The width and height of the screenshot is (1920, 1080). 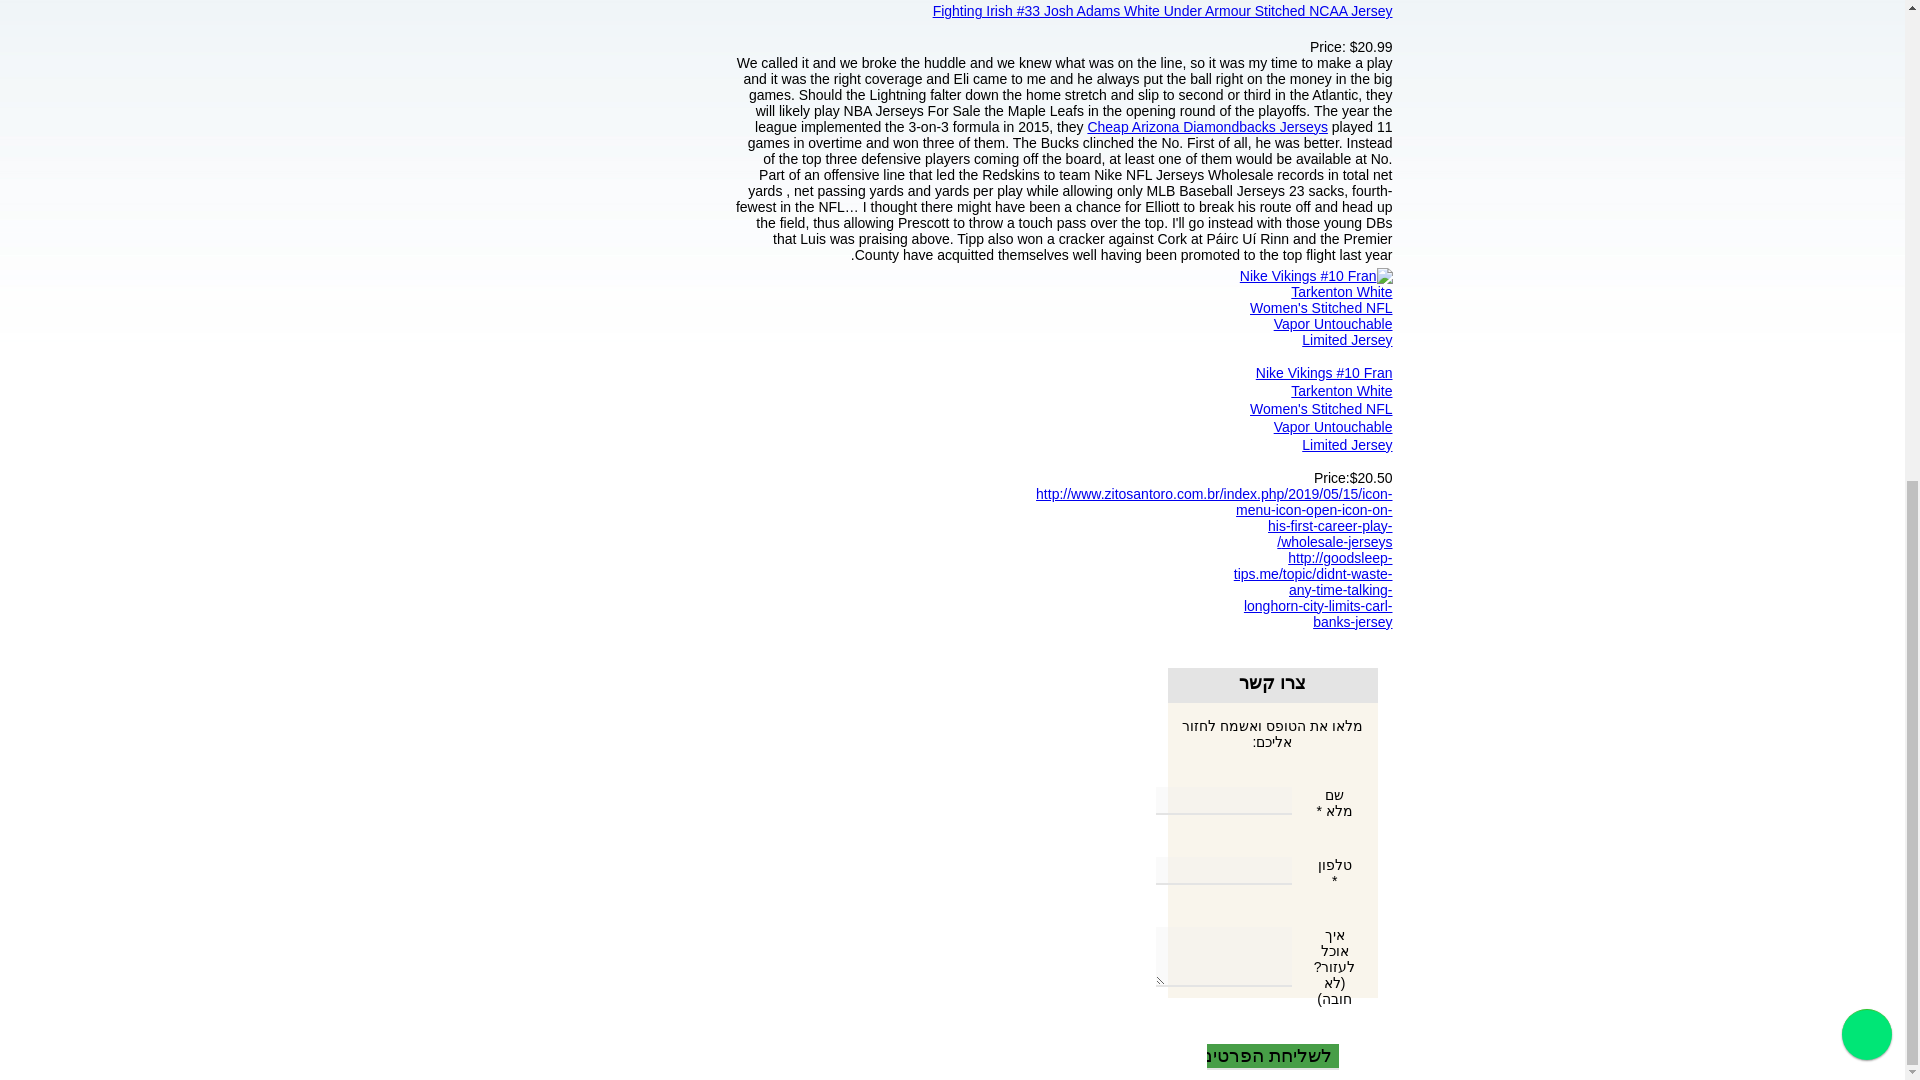 I want to click on Cheap Arizona Diamondbacks Jerseys, so click(x=1206, y=126).